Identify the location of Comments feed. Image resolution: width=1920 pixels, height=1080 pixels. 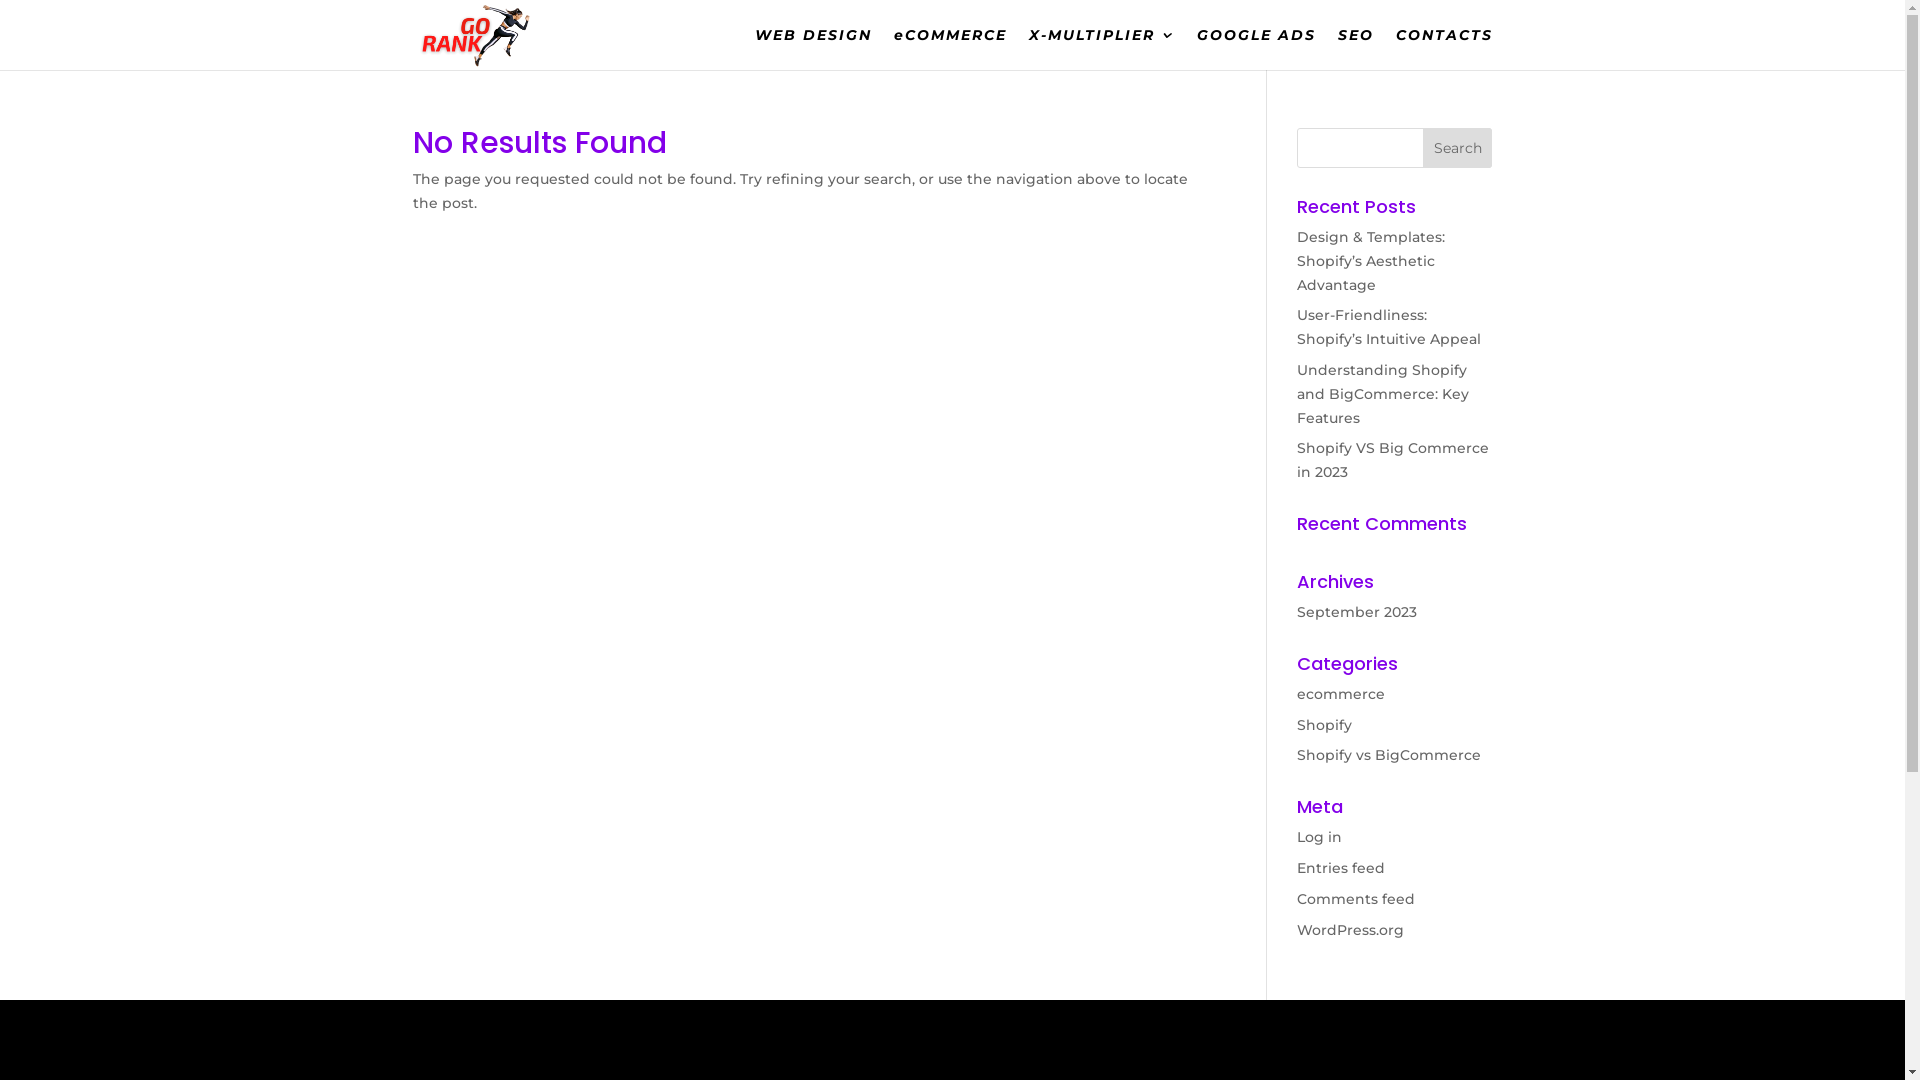
(1356, 899).